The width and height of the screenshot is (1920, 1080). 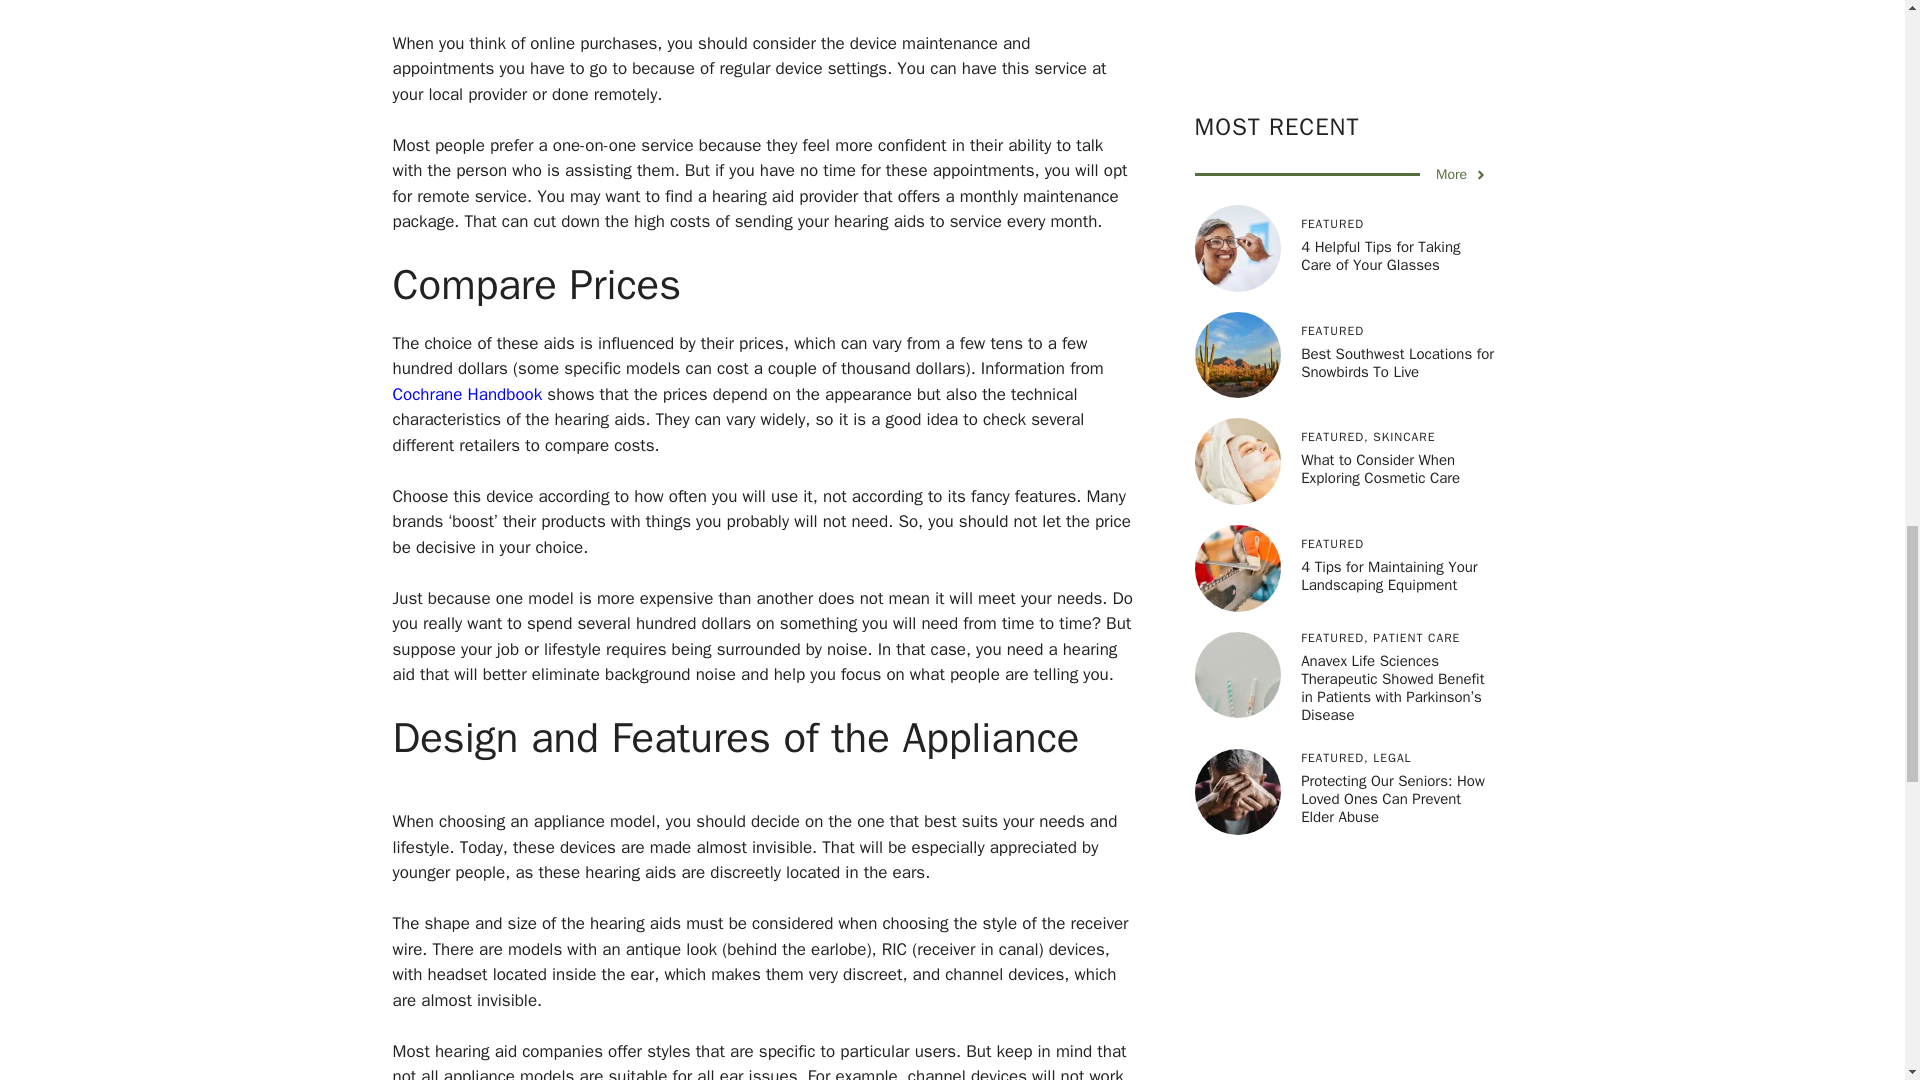 What do you see at coordinates (466, 394) in the screenshot?
I see `Cochrane Handbook` at bounding box center [466, 394].